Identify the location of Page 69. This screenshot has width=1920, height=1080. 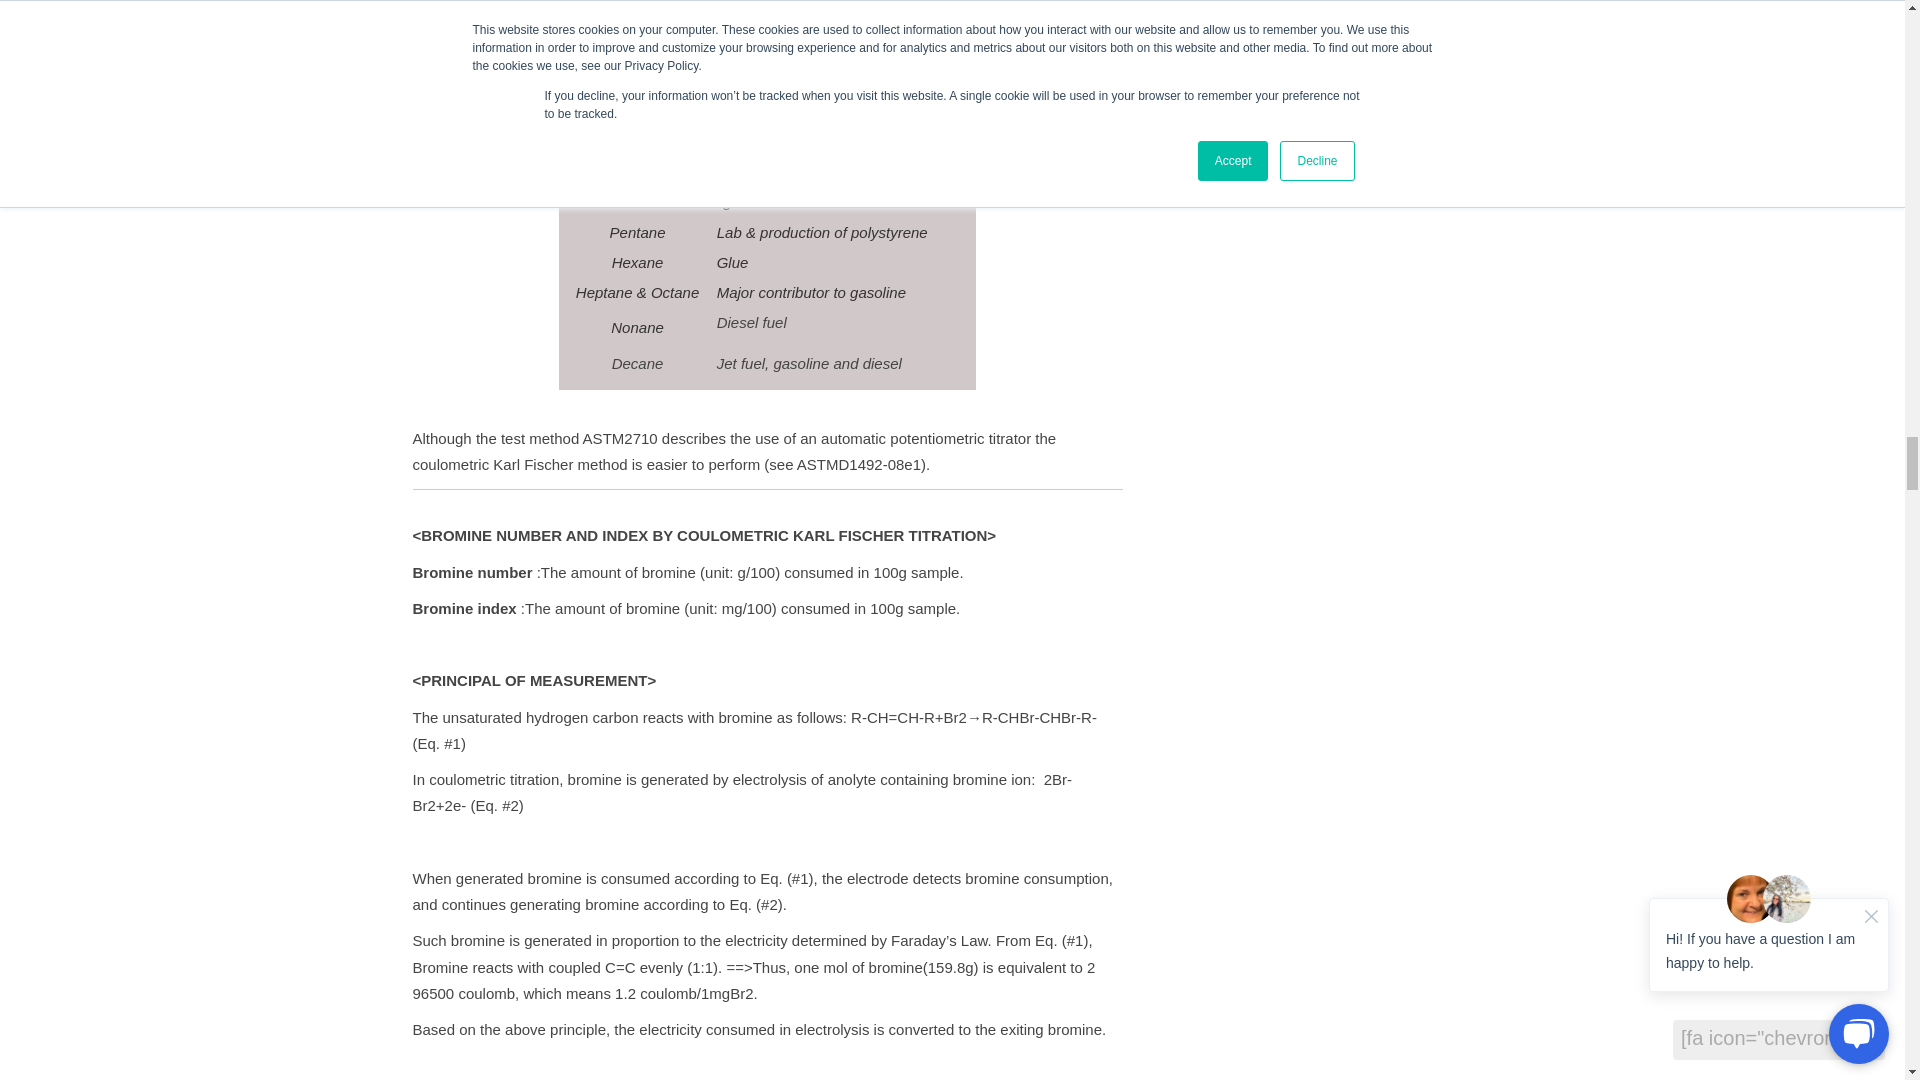
(768, 592).